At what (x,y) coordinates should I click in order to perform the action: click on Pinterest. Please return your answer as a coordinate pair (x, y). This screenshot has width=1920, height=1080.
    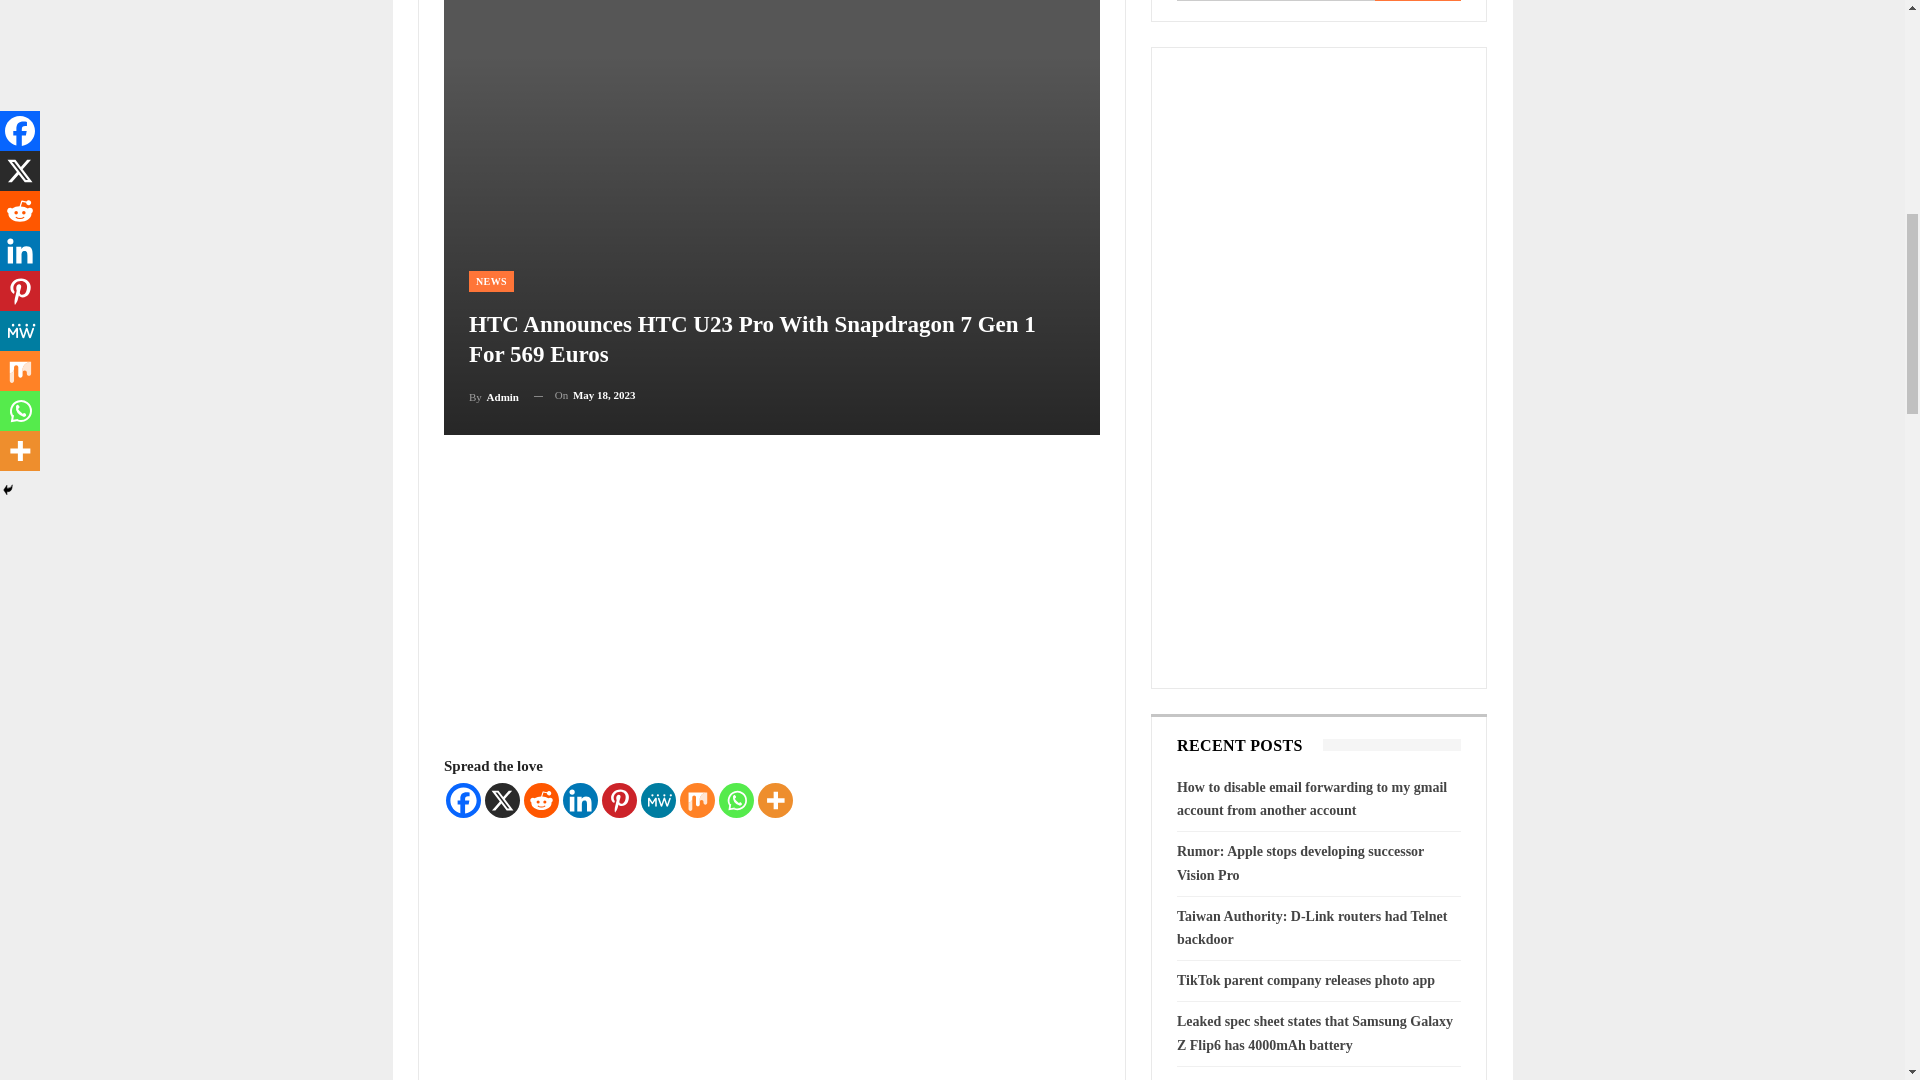
    Looking at the image, I should click on (620, 798).